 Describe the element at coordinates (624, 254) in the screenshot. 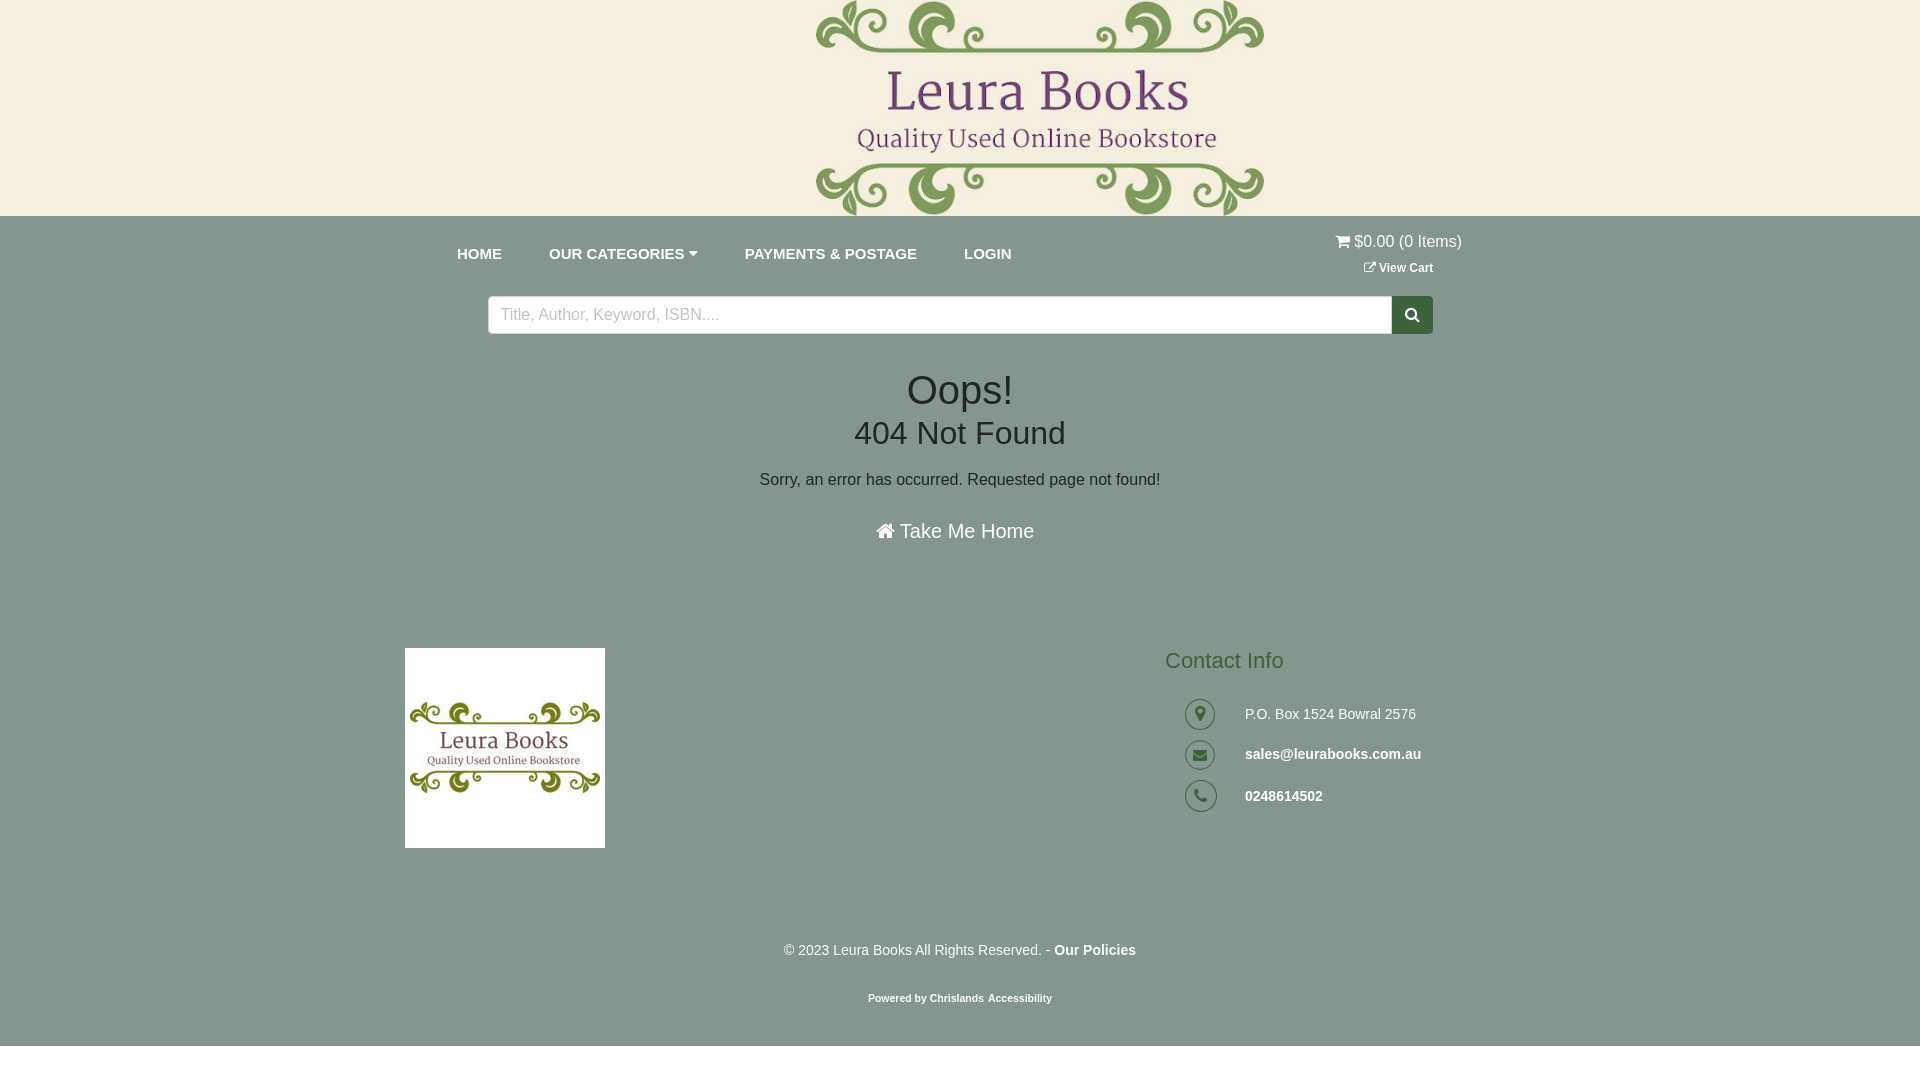

I see `OUR CATEGORIES ` at that location.